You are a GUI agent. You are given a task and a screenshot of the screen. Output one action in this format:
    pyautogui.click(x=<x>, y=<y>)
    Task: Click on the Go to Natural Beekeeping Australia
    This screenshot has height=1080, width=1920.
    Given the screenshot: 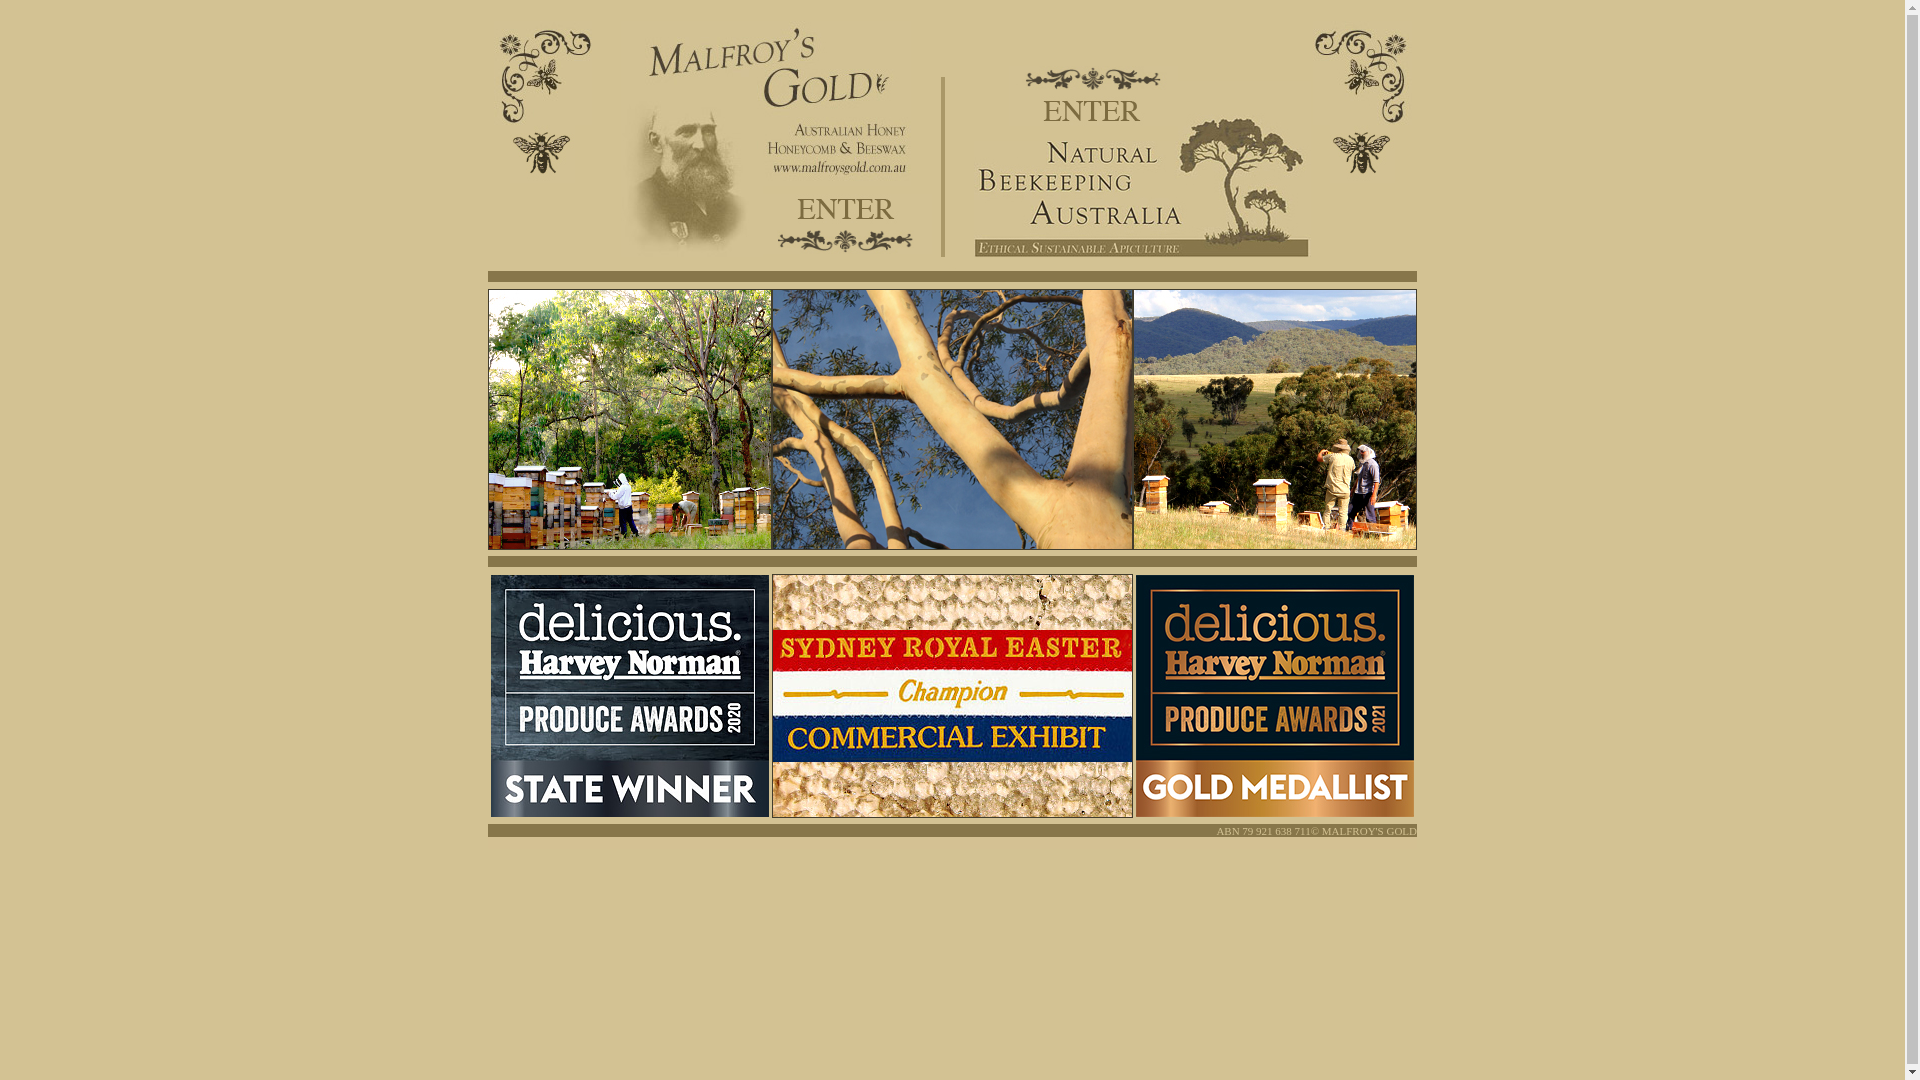 What is the action you would take?
    pyautogui.click(x=1094, y=111)
    